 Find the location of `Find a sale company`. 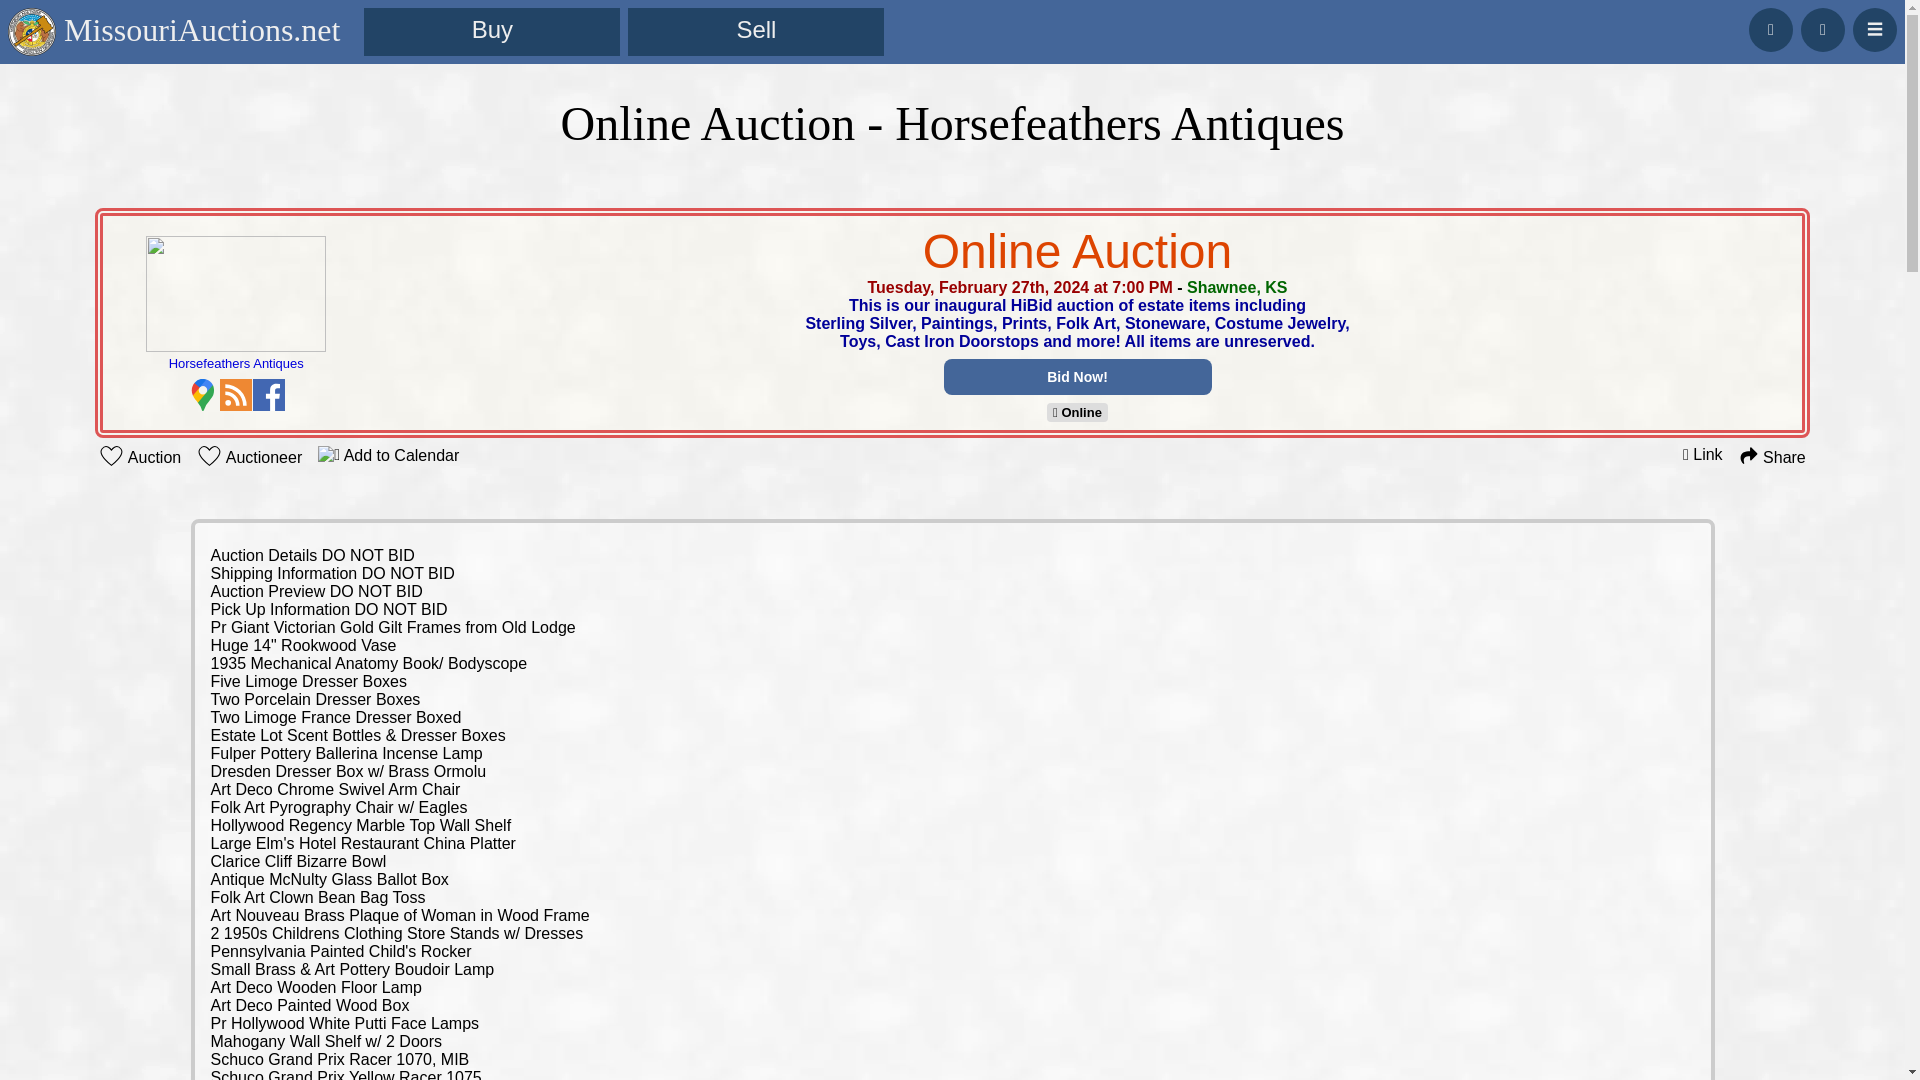

Find a sale company is located at coordinates (755, 32).